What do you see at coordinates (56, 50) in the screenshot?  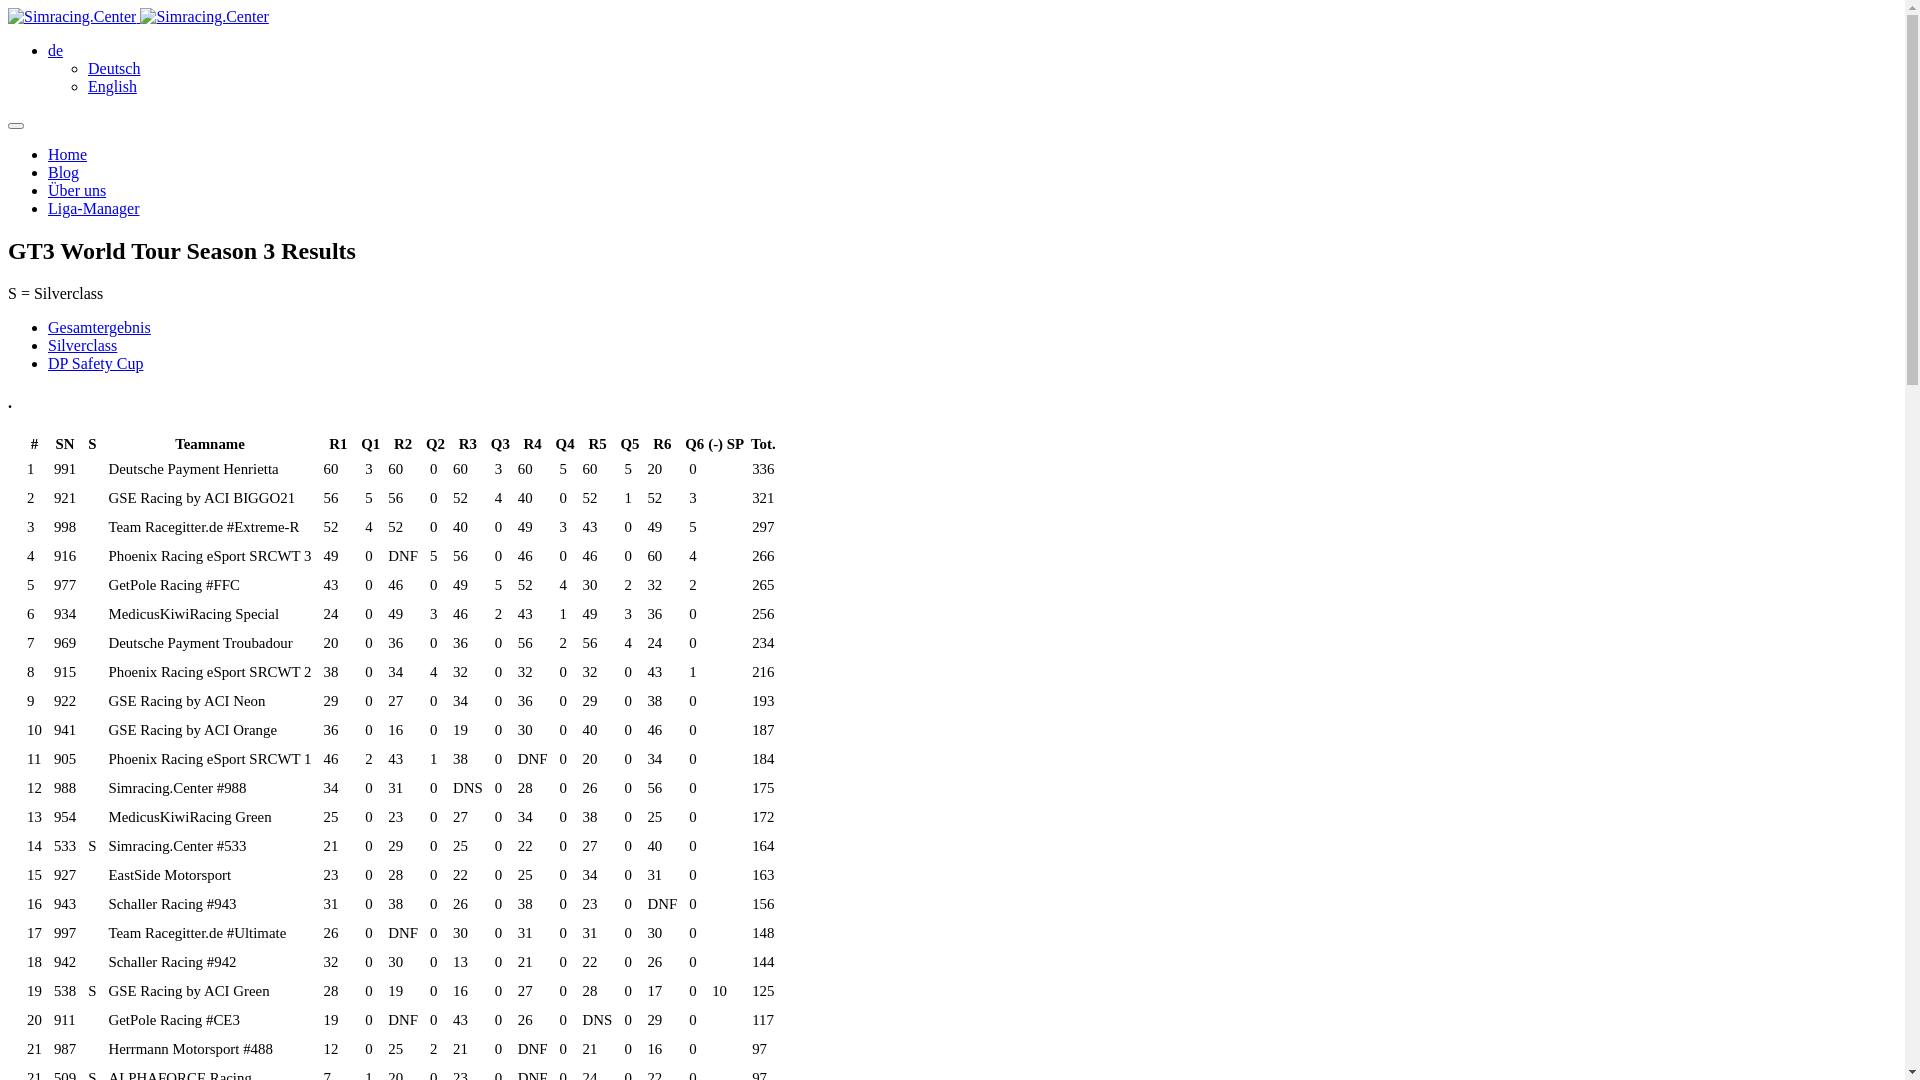 I see `de` at bounding box center [56, 50].